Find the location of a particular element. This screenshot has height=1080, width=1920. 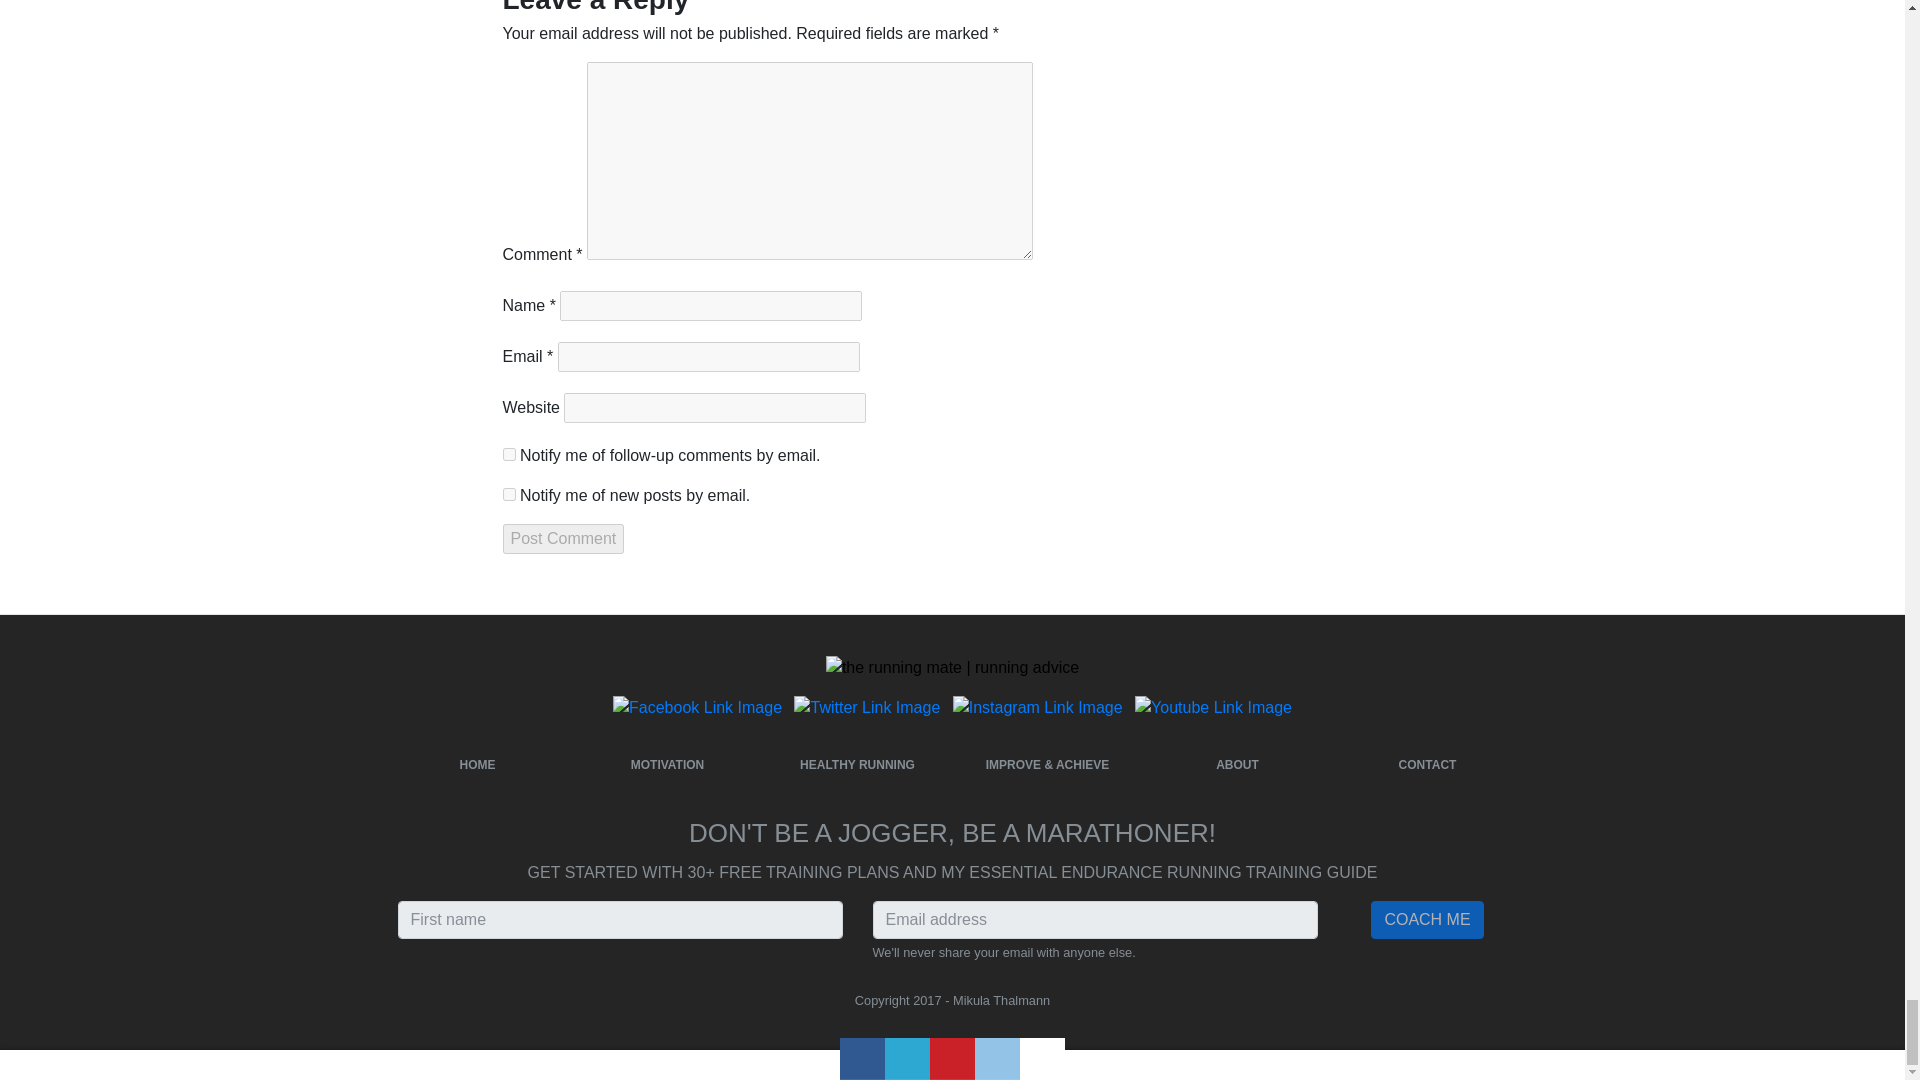

subscribe is located at coordinates (508, 454).